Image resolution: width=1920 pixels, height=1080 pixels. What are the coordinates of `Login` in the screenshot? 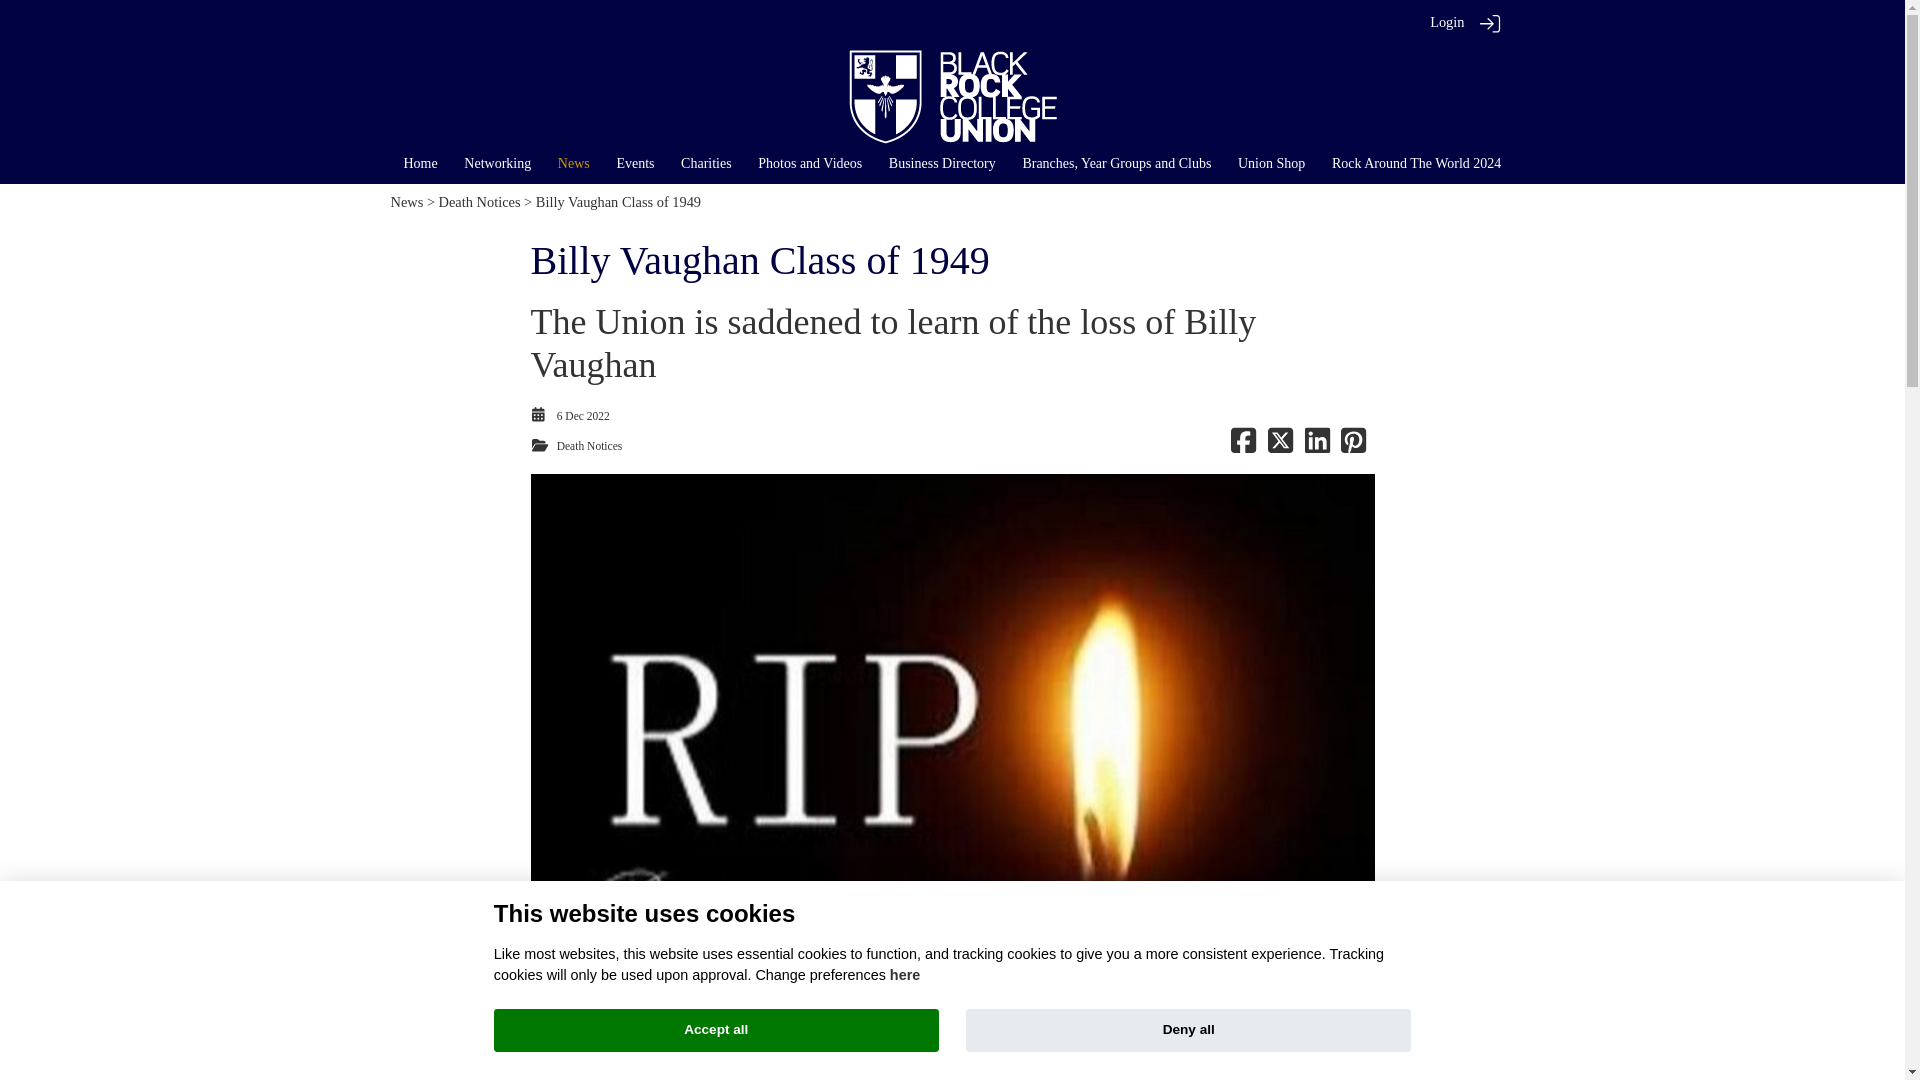 It's located at (1446, 22).